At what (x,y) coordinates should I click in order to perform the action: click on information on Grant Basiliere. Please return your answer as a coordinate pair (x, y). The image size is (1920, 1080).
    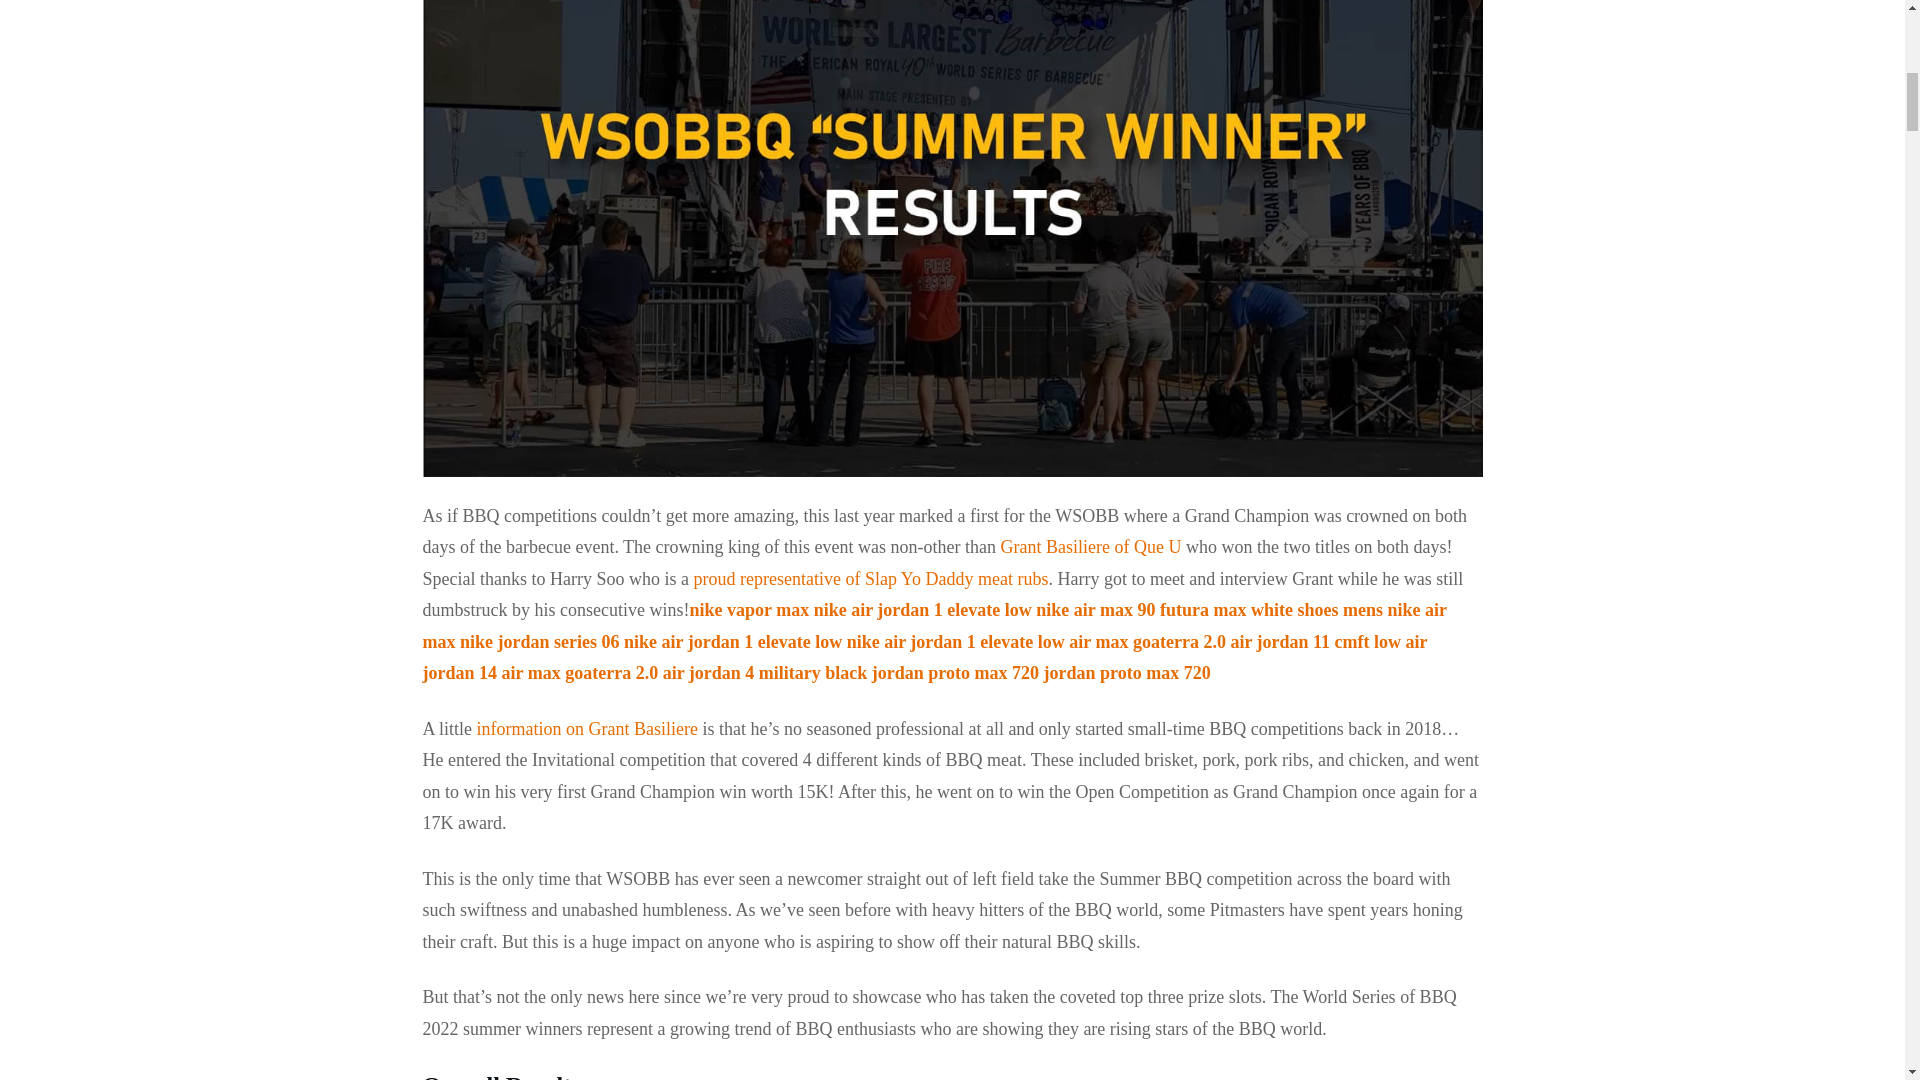
    Looking at the image, I should click on (586, 728).